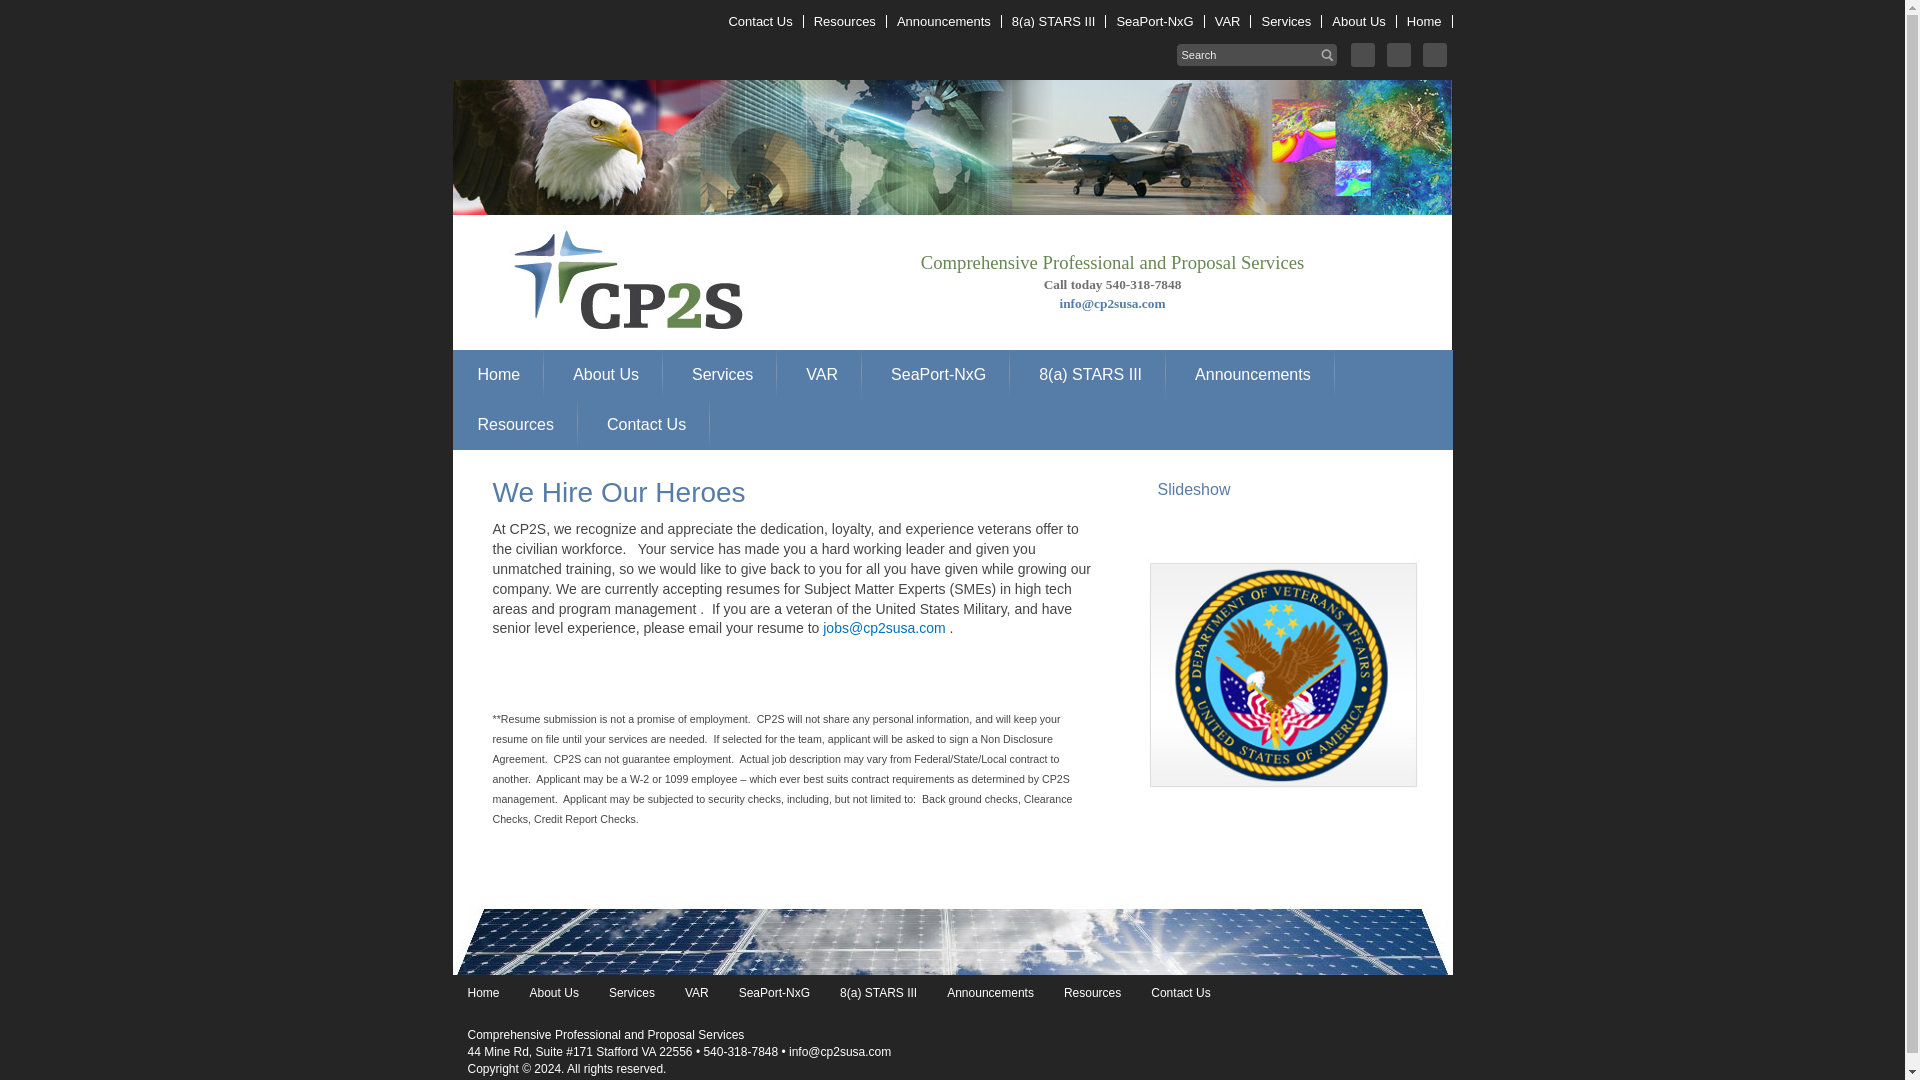 Image resolution: width=1920 pixels, height=1080 pixels. Describe the element at coordinates (1154, 22) in the screenshot. I see `SeaPort-NxG` at that location.